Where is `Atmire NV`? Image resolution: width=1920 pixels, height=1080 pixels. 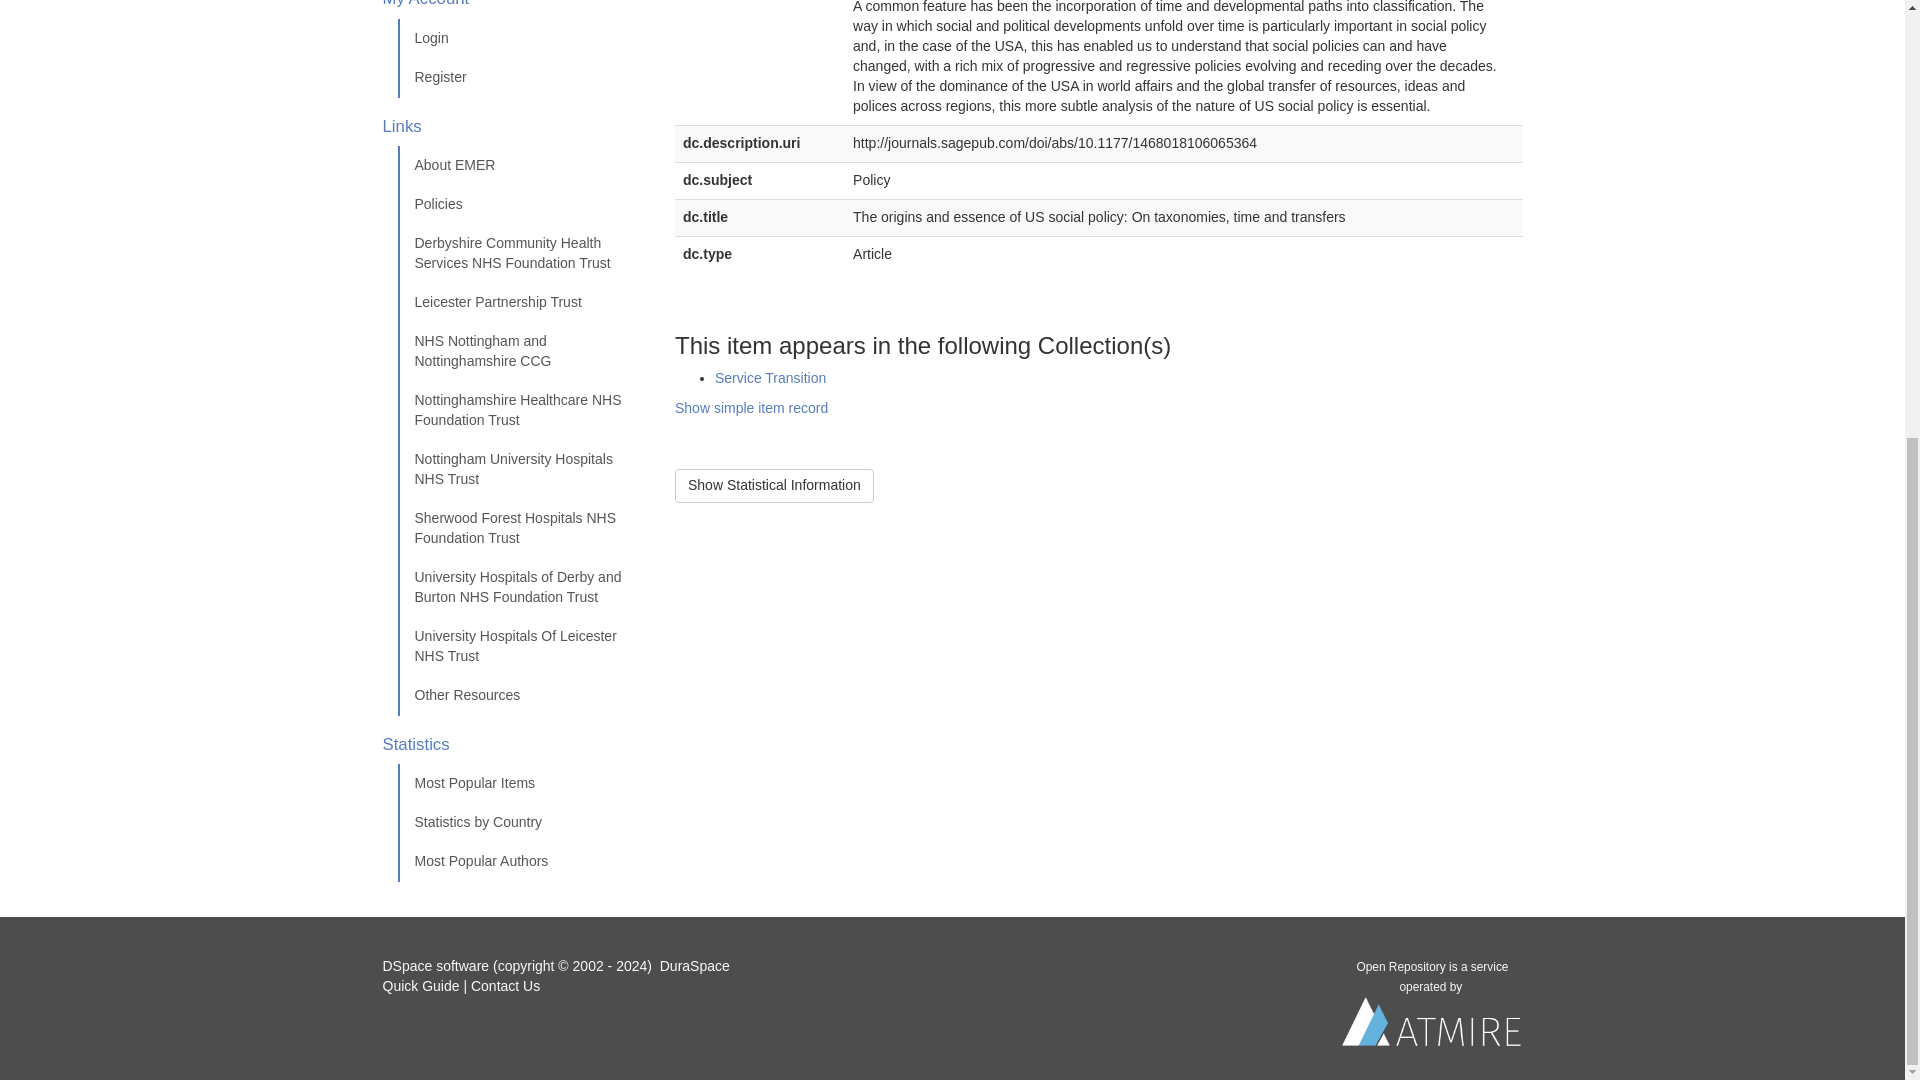 Atmire NV is located at coordinates (1432, 1027).